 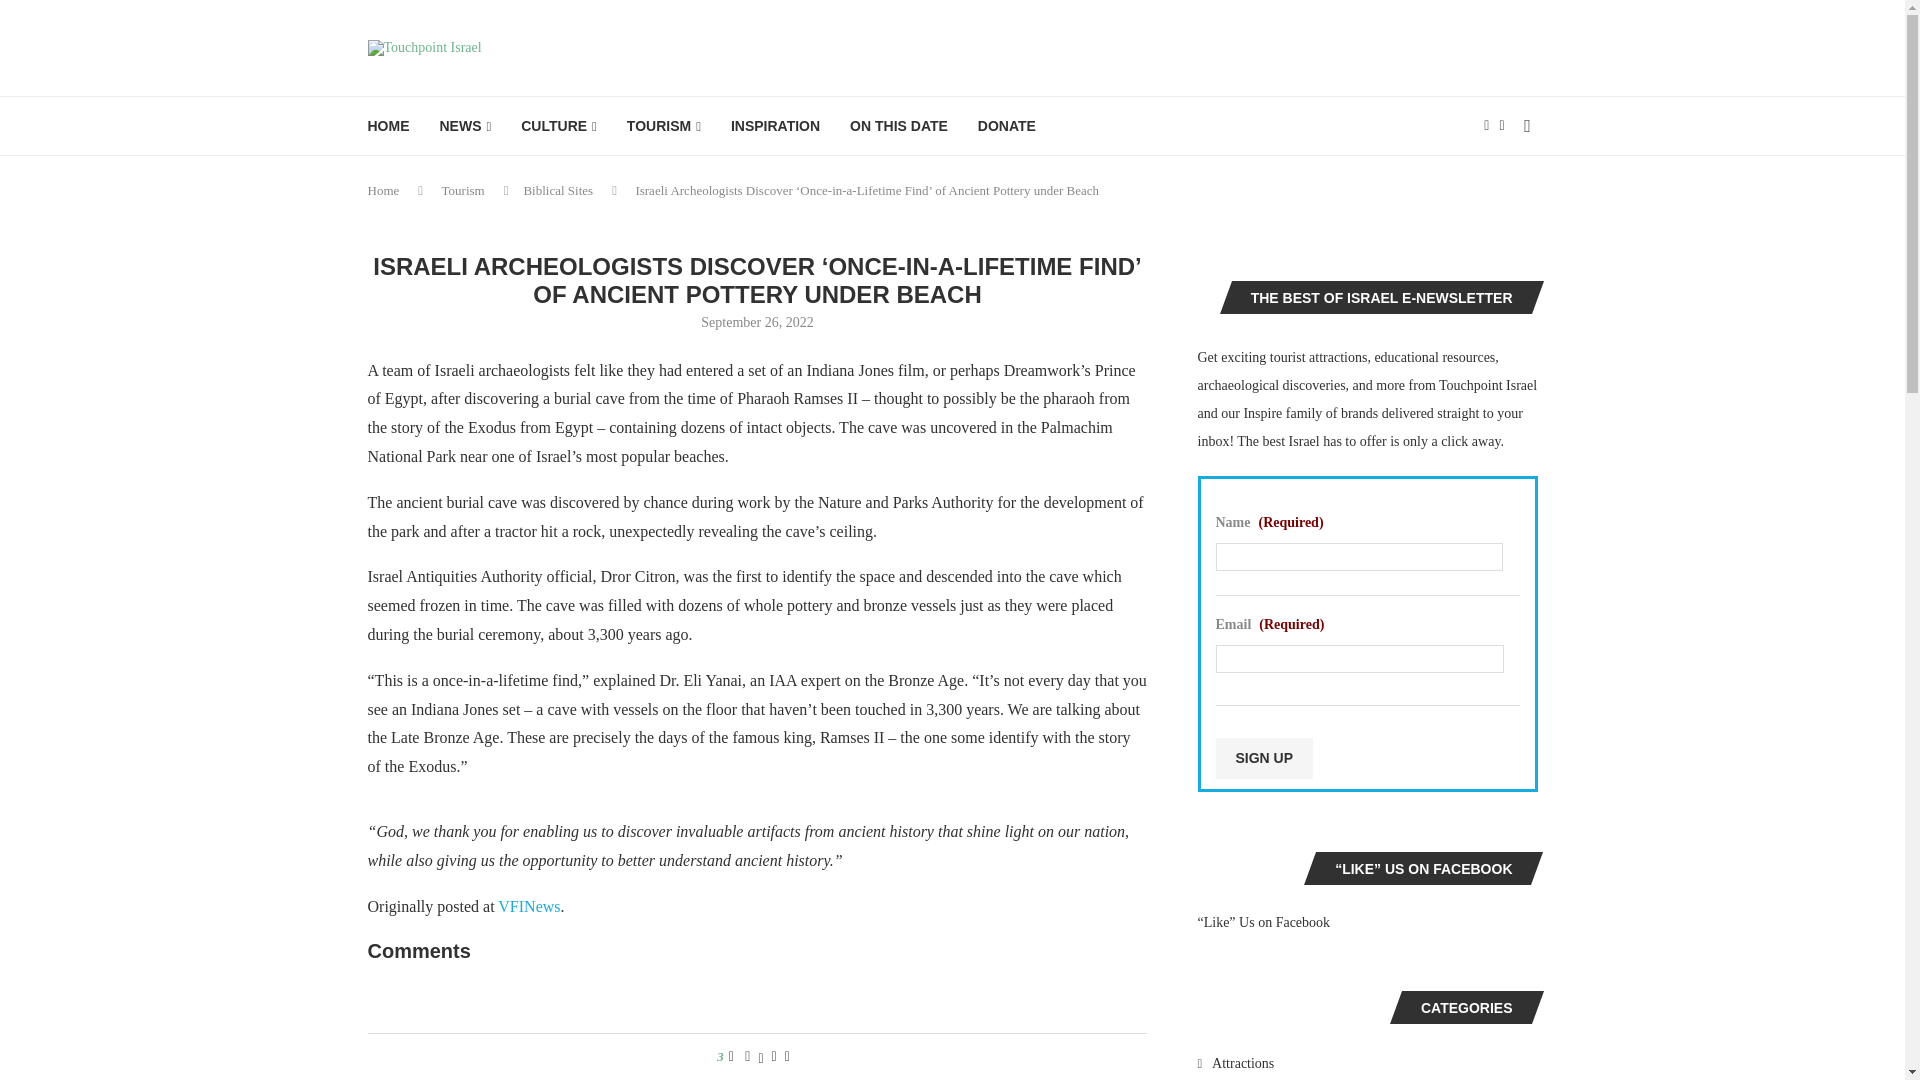 What do you see at coordinates (558, 190) in the screenshot?
I see `Biblical Sites` at bounding box center [558, 190].